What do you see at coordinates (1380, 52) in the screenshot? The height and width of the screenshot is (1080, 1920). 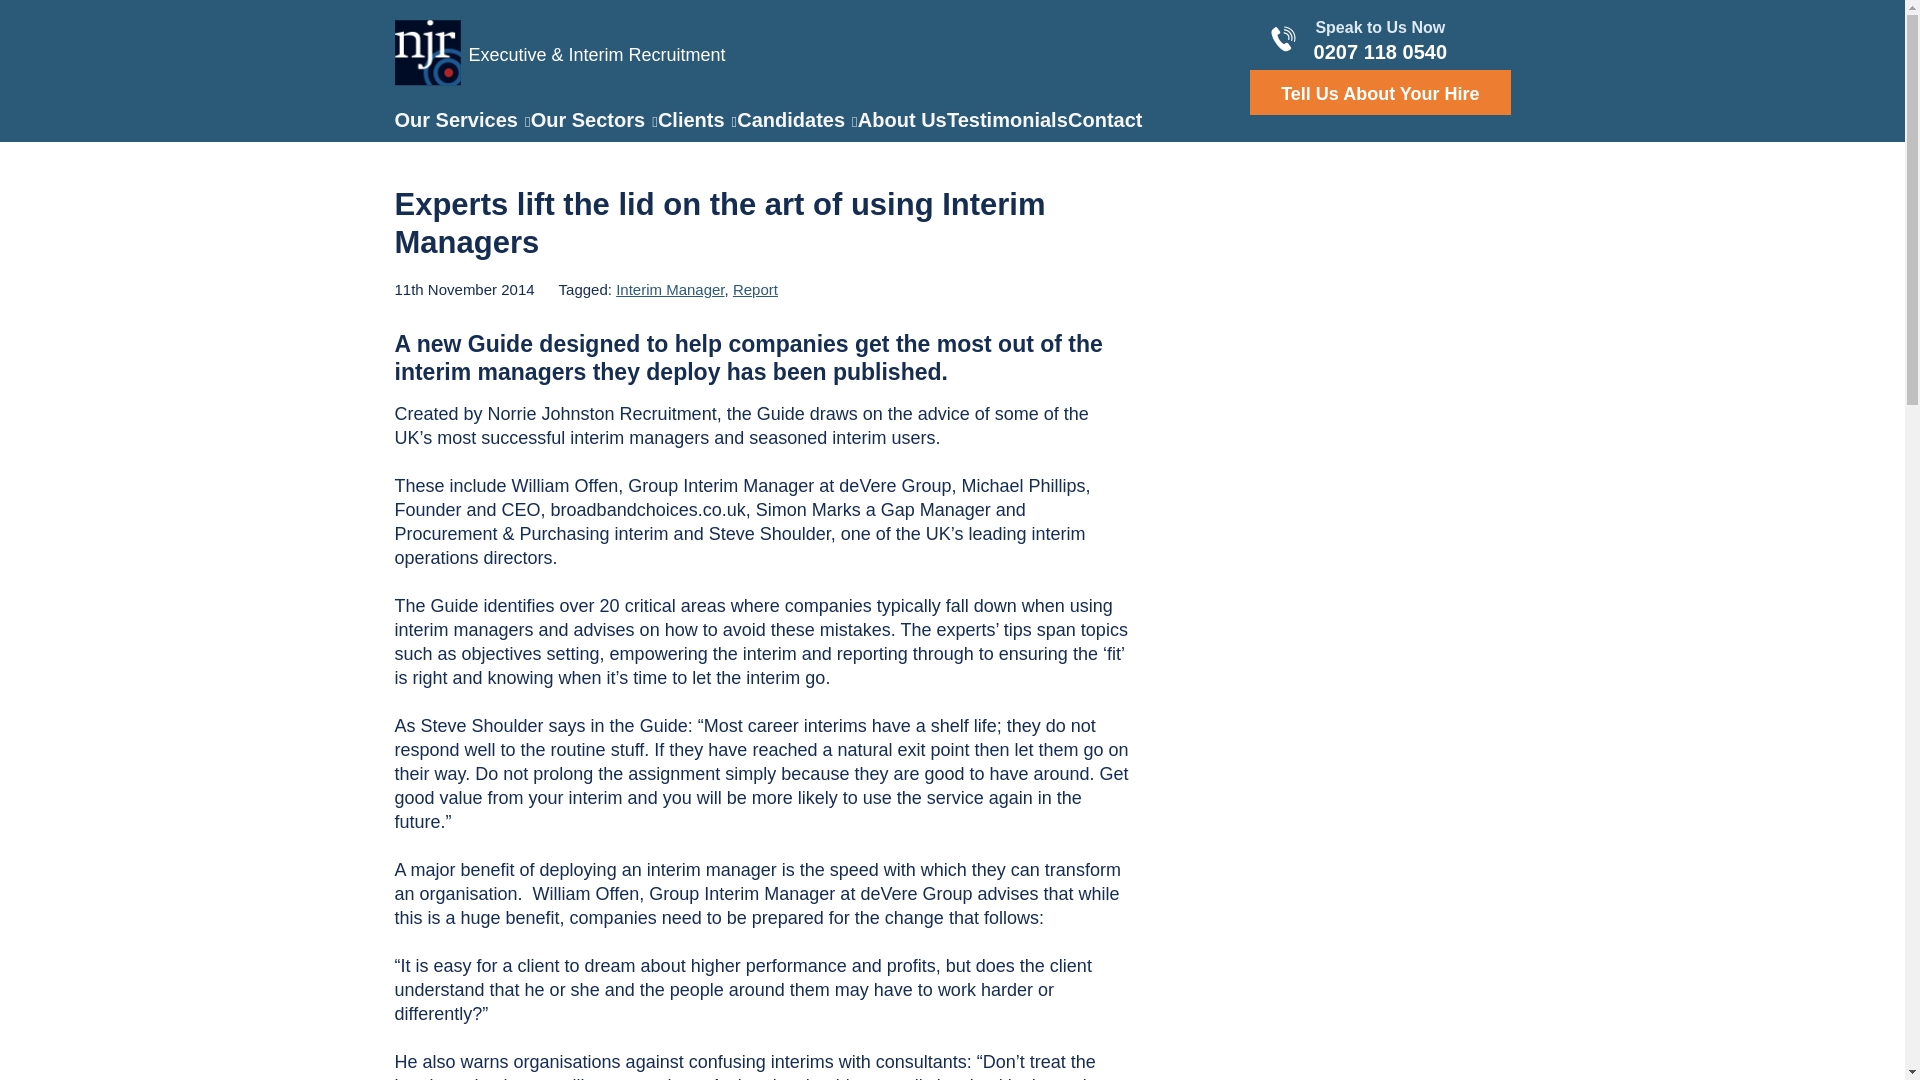 I see `0207 118 0540` at bounding box center [1380, 52].